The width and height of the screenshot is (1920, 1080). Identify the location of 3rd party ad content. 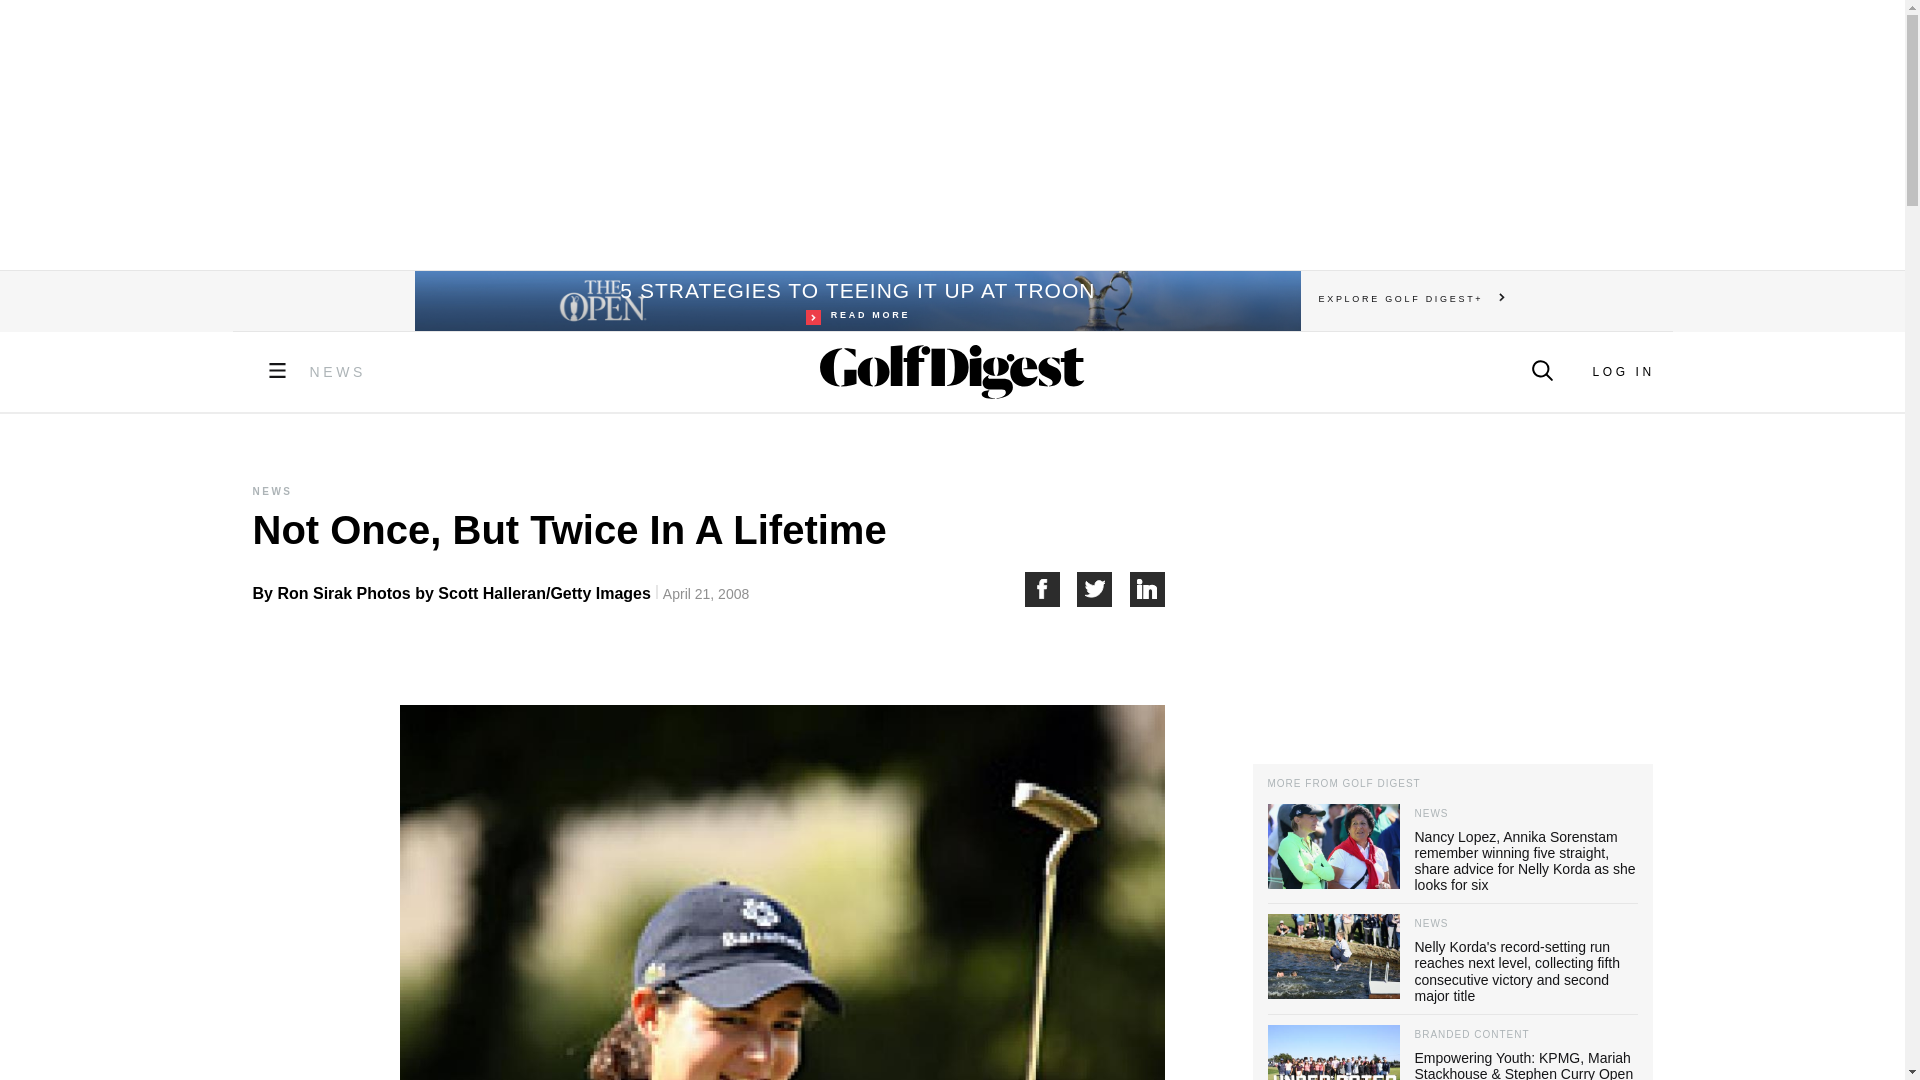
(951, 134).